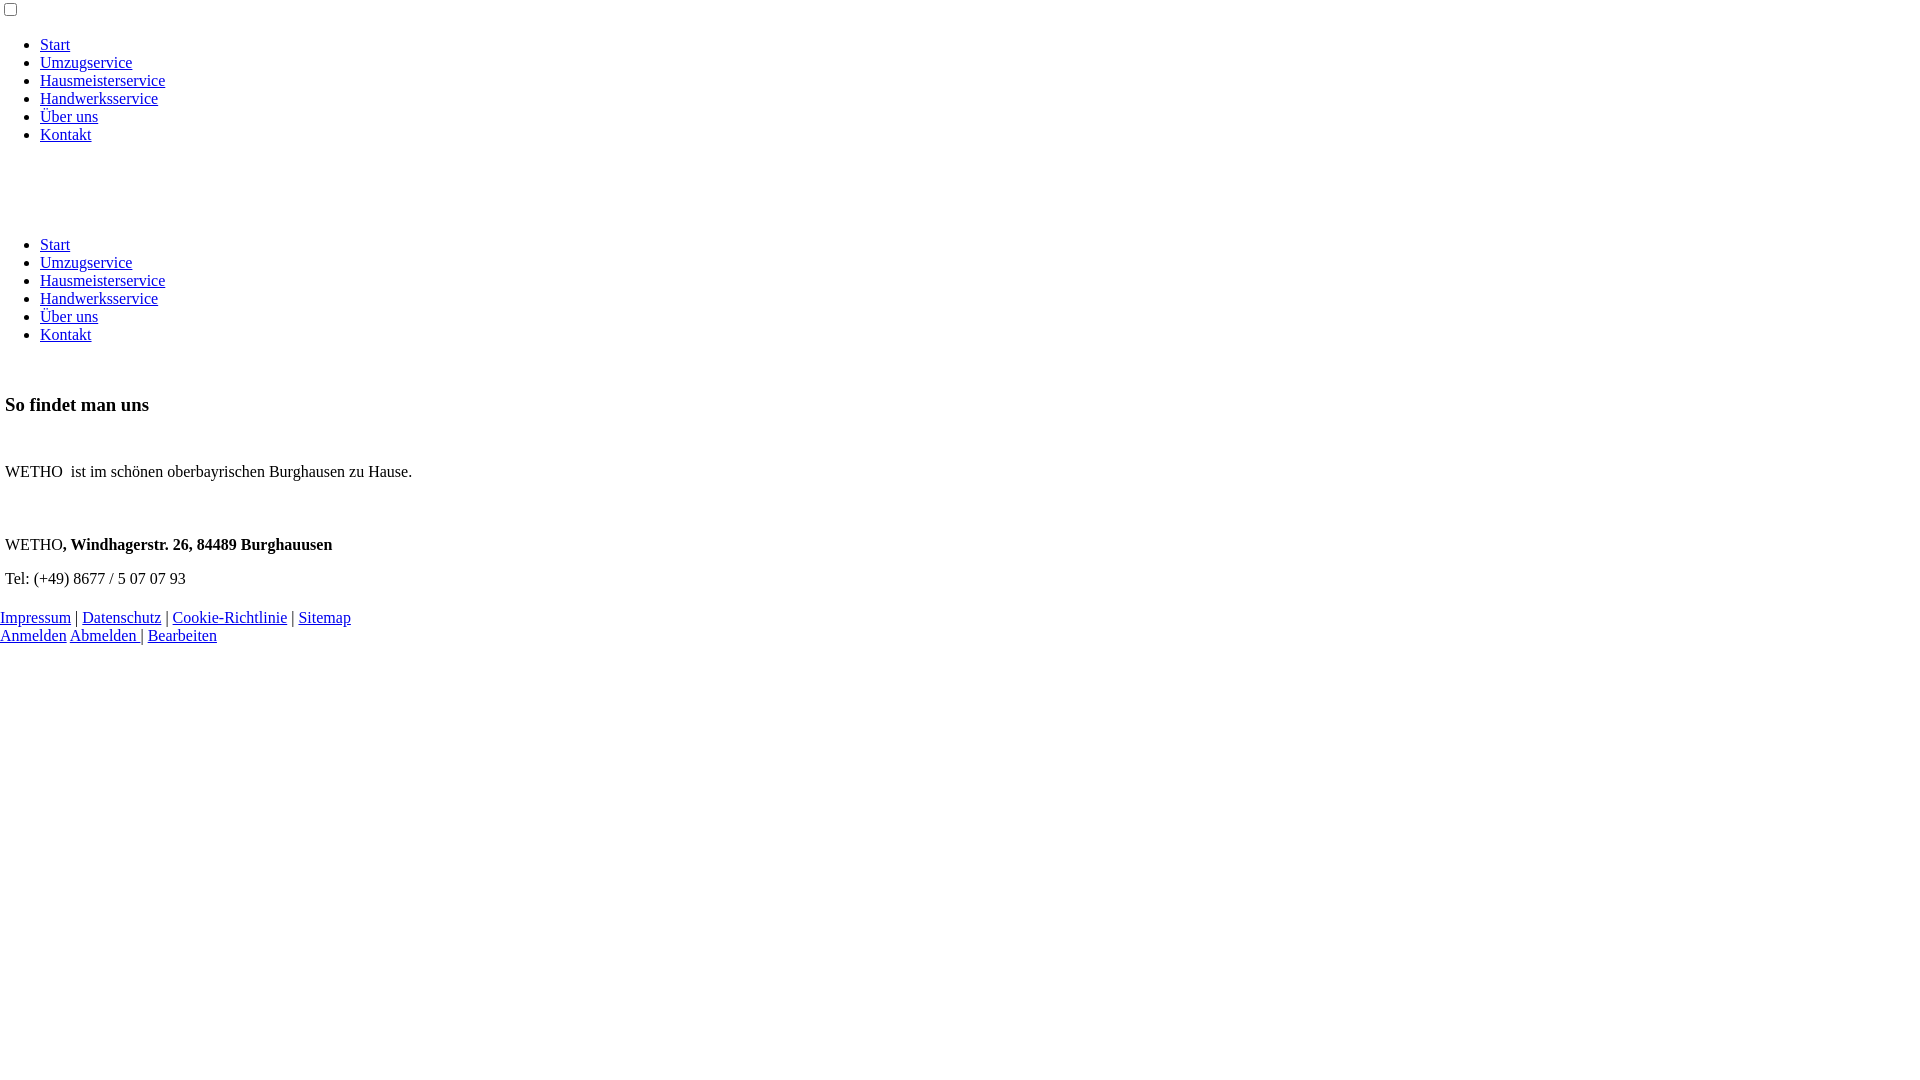 This screenshot has width=1920, height=1080. I want to click on Umzugservice, so click(86, 62).